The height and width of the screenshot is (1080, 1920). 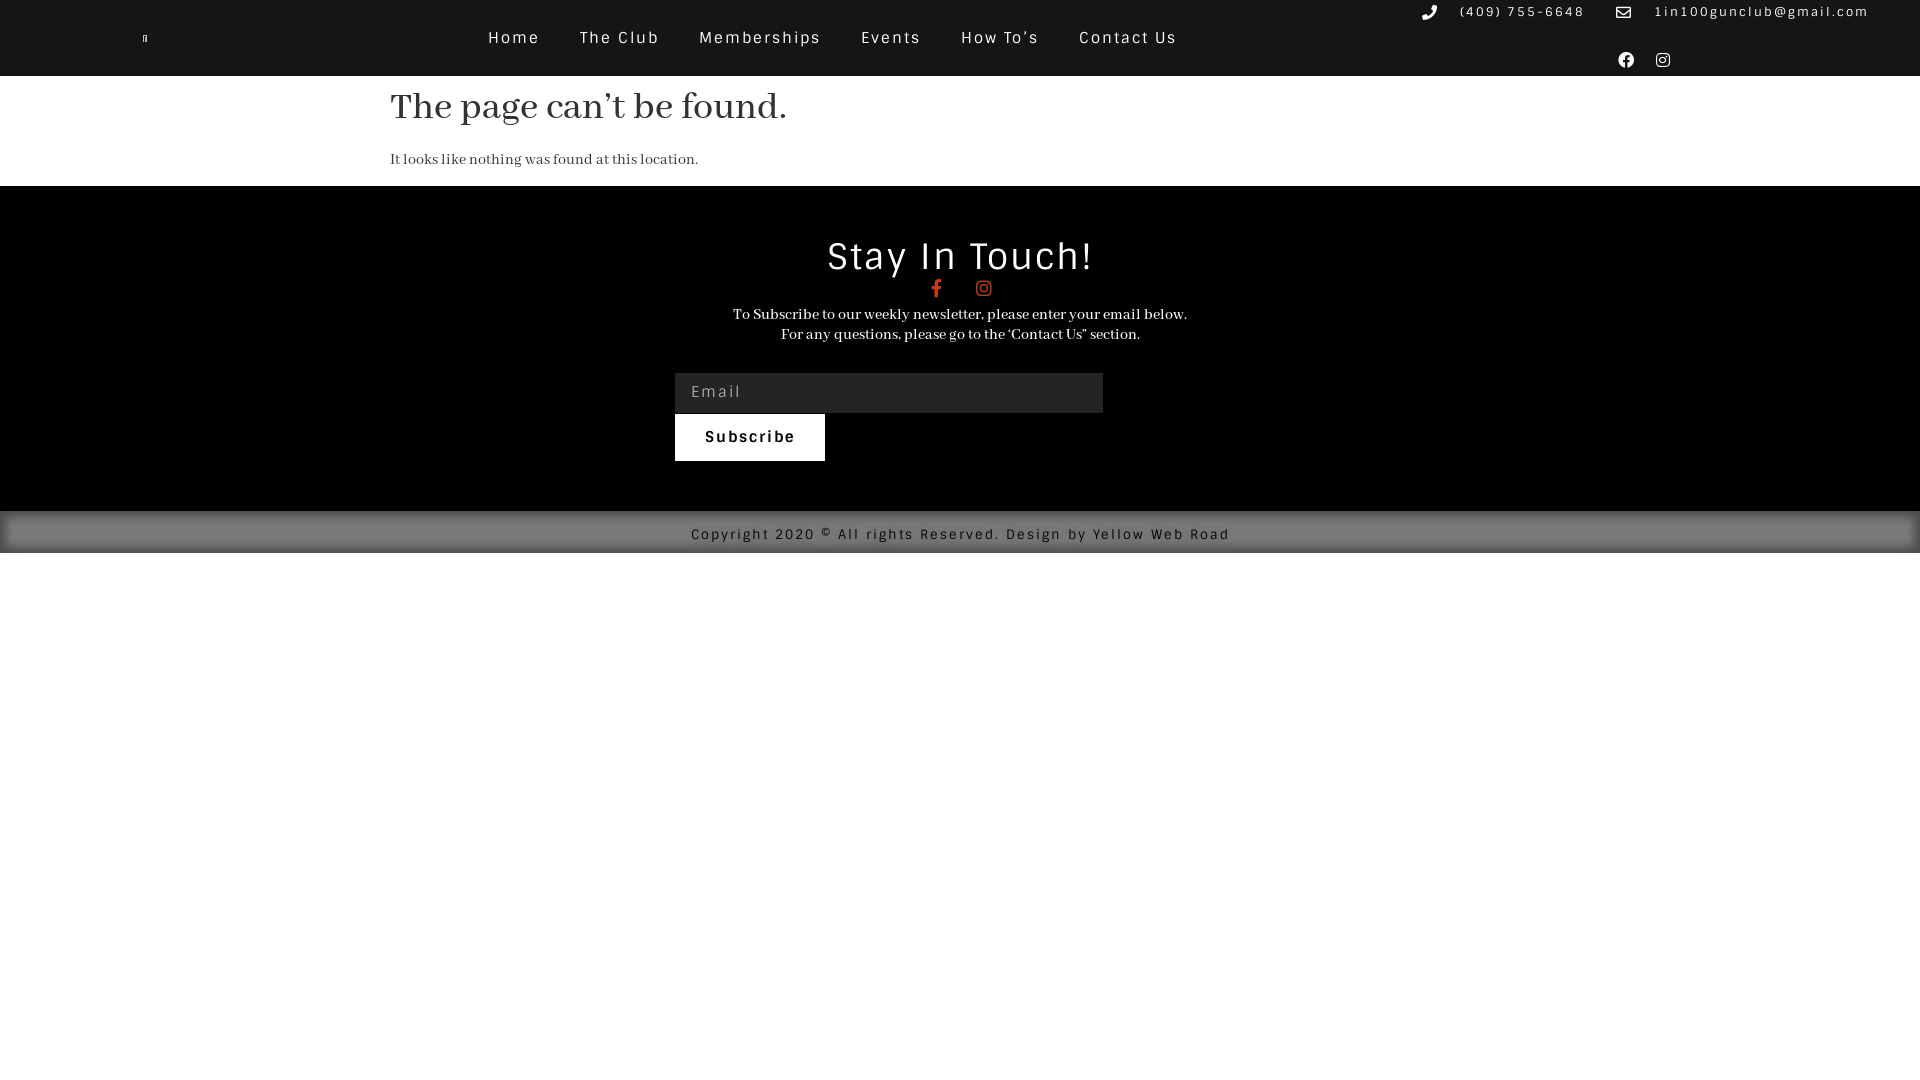 What do you see at coordinates (1742, 12) in the screenshot?
I see `1in100gunclub@gmail.com` at bounding box center [1742, 12].